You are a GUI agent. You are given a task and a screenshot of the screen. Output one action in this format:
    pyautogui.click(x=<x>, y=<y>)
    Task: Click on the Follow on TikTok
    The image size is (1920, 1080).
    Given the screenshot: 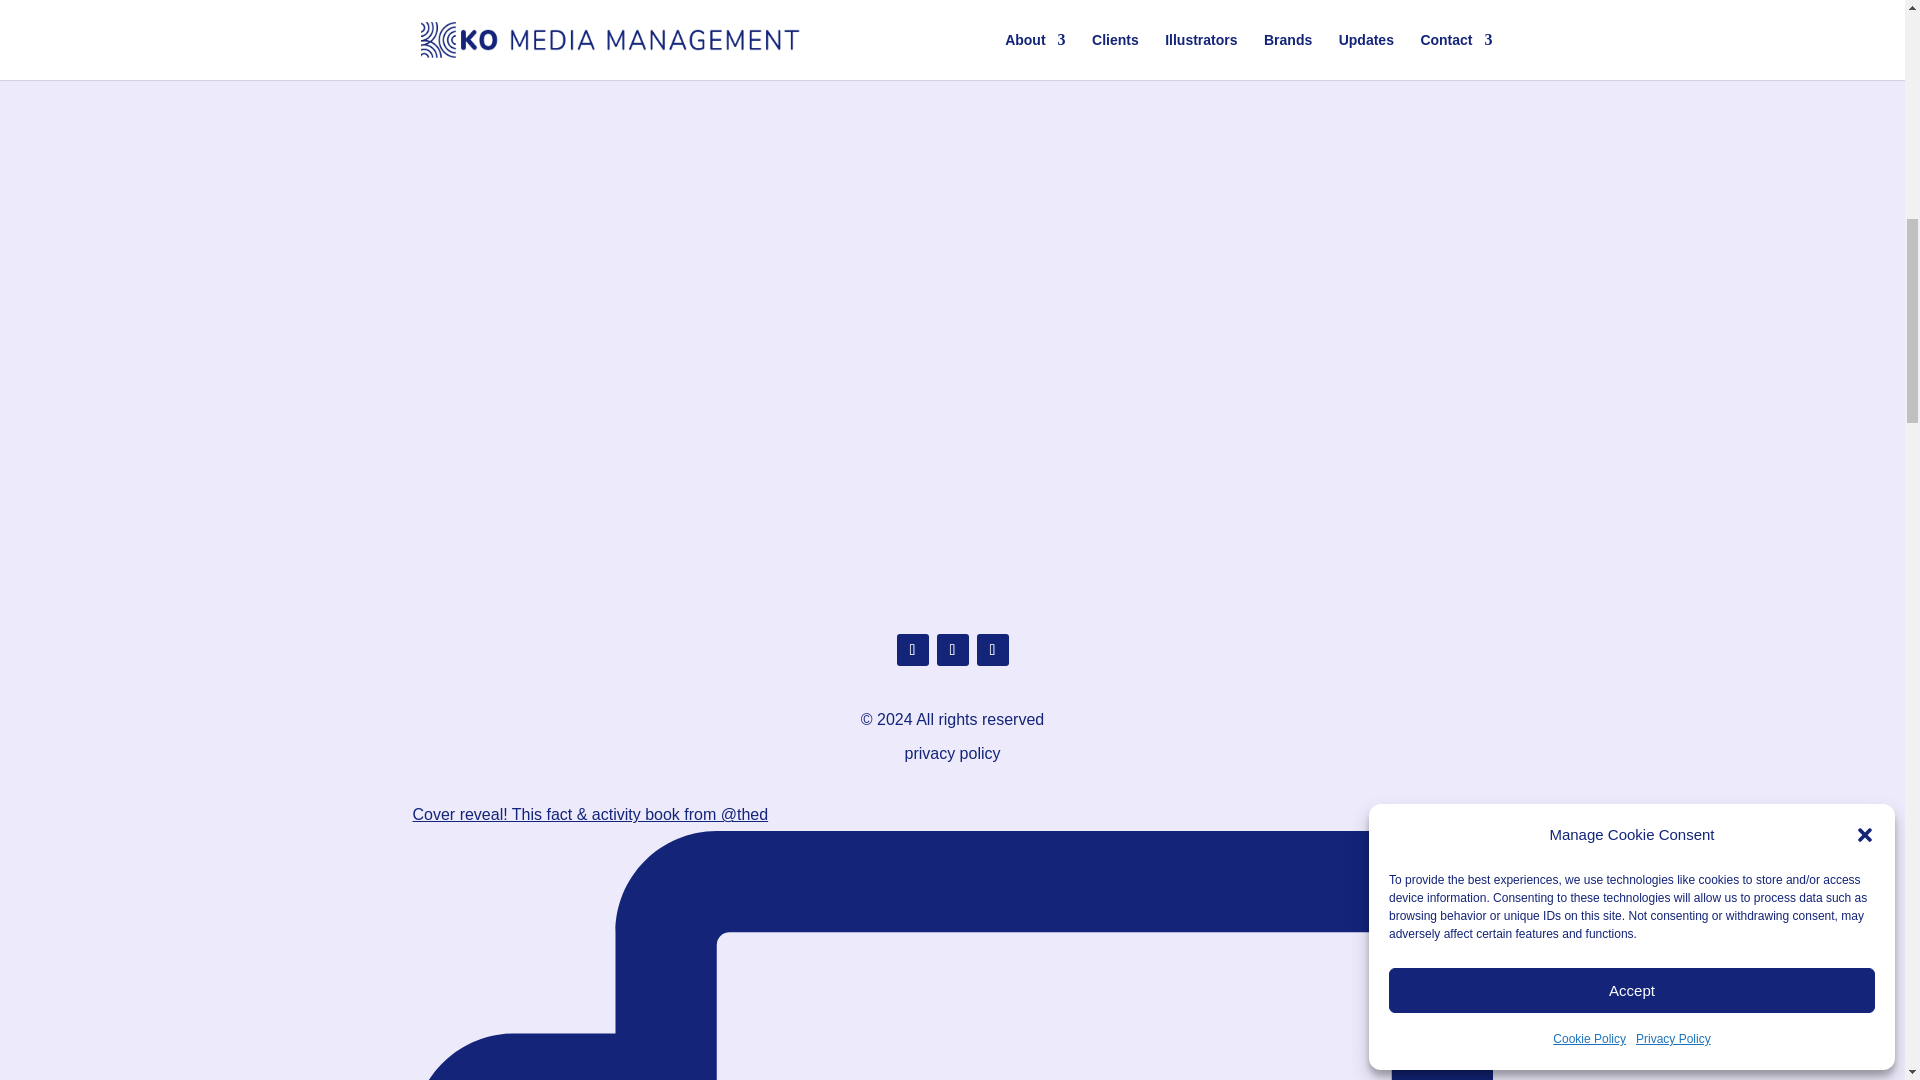 What is the action you would take?
    pyautogui.click(x=992, y=650)
    